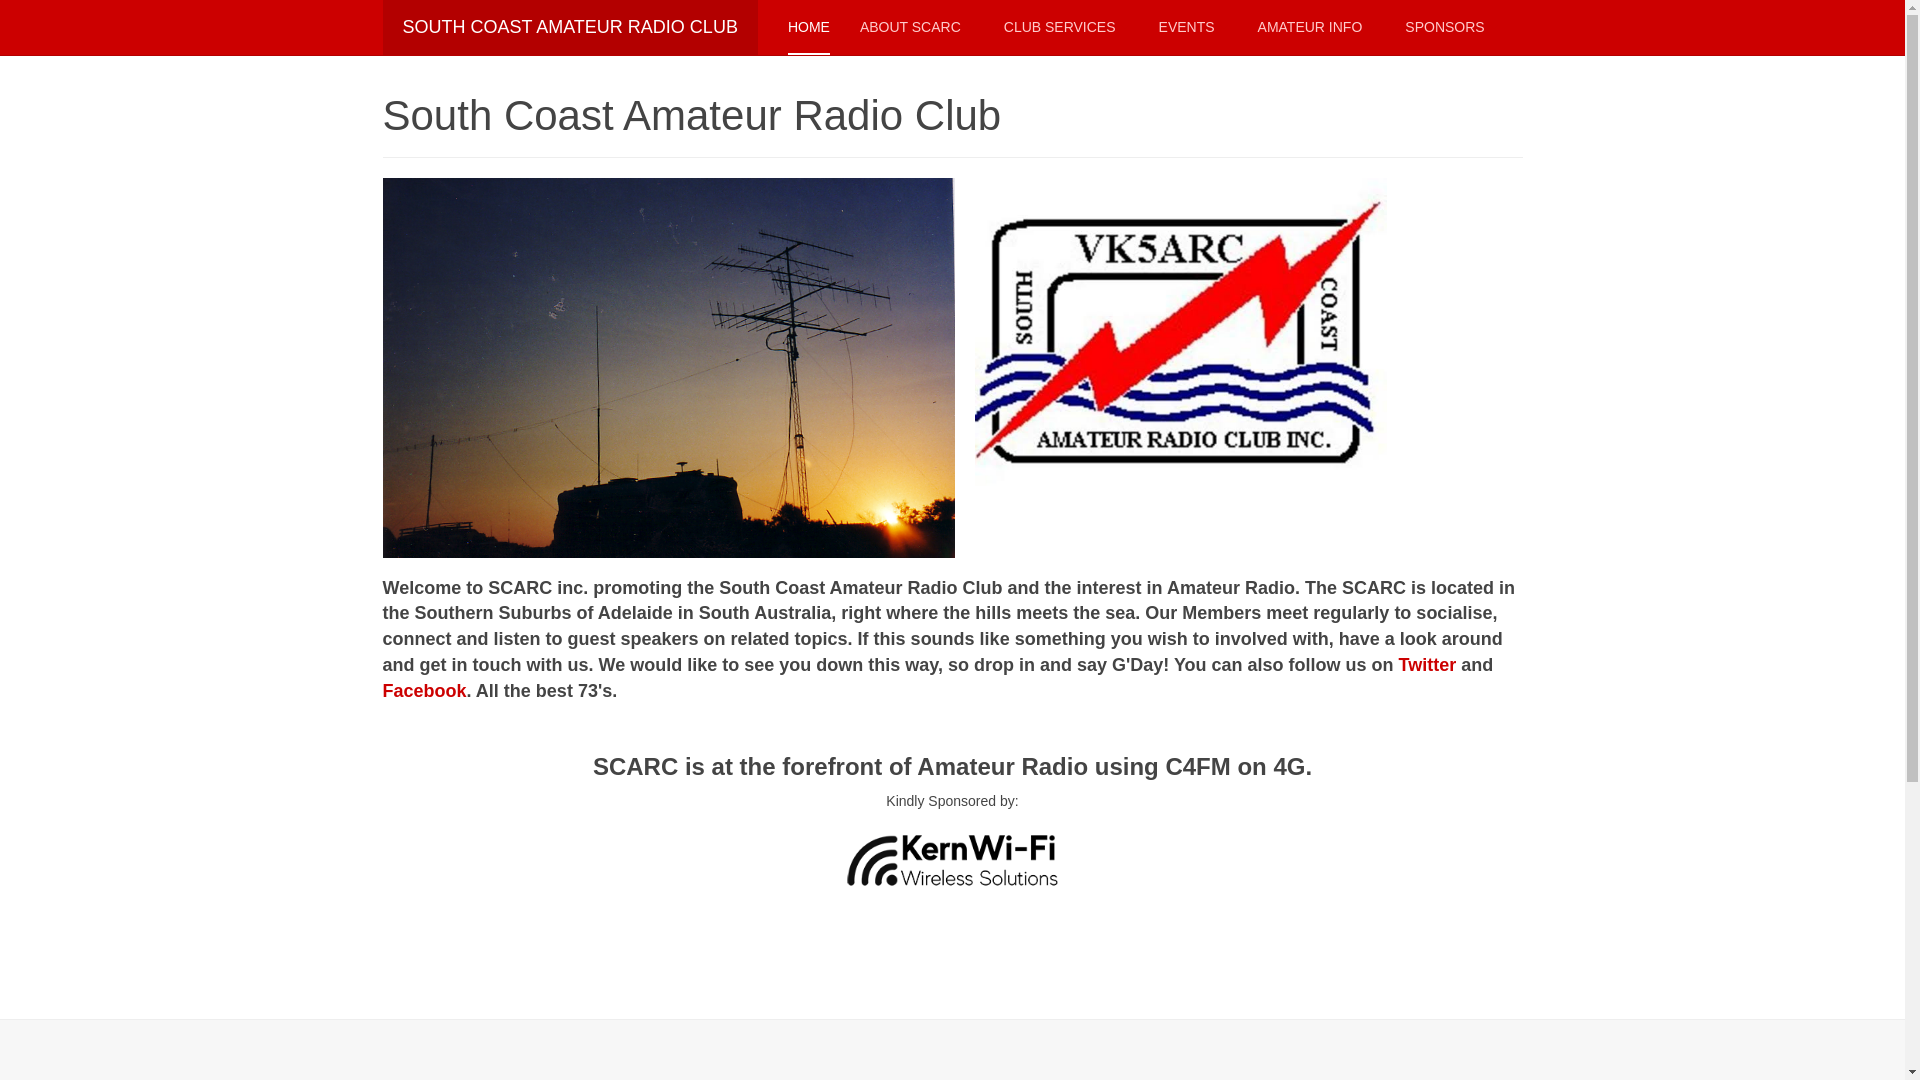  I want to click on SOUTH COAST AMATEUR RADIO CLUB, so click(570, 28).